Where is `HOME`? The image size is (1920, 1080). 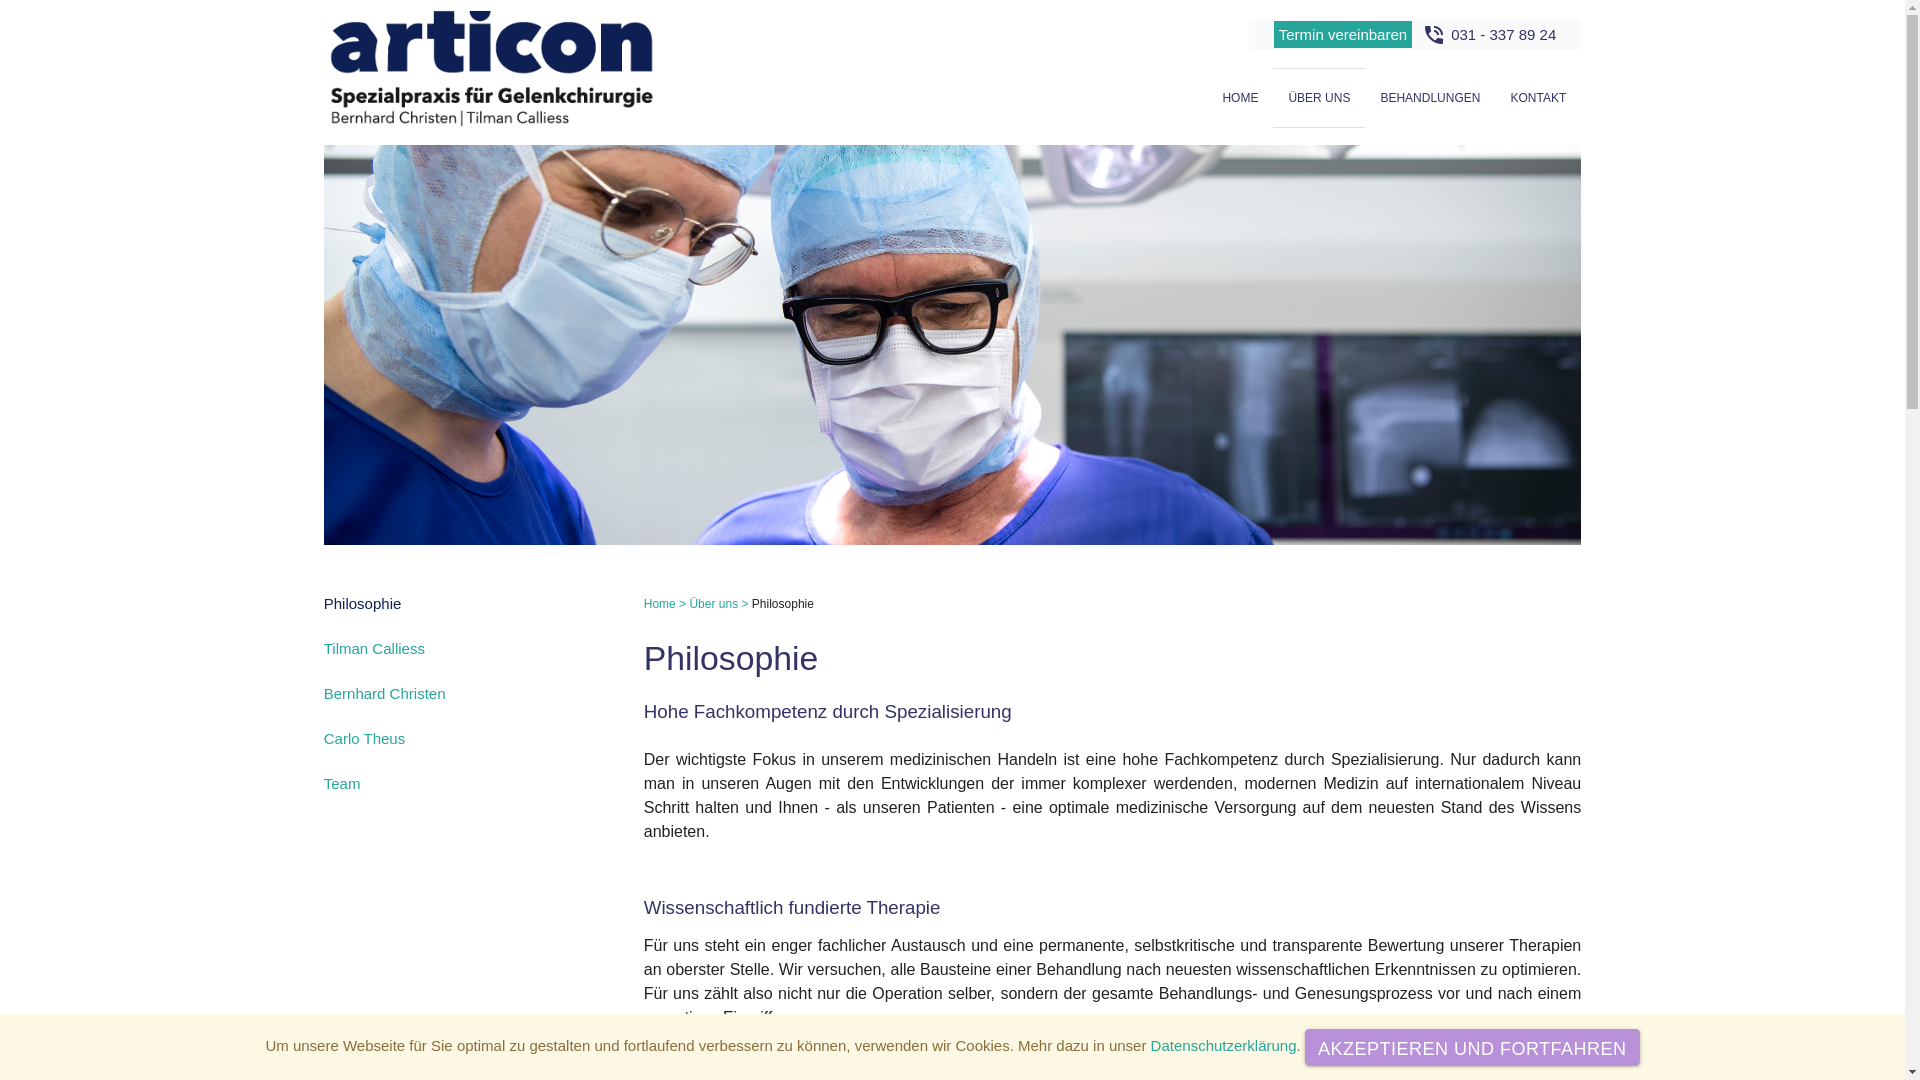 HOME is located at coordinates (1240, 98).